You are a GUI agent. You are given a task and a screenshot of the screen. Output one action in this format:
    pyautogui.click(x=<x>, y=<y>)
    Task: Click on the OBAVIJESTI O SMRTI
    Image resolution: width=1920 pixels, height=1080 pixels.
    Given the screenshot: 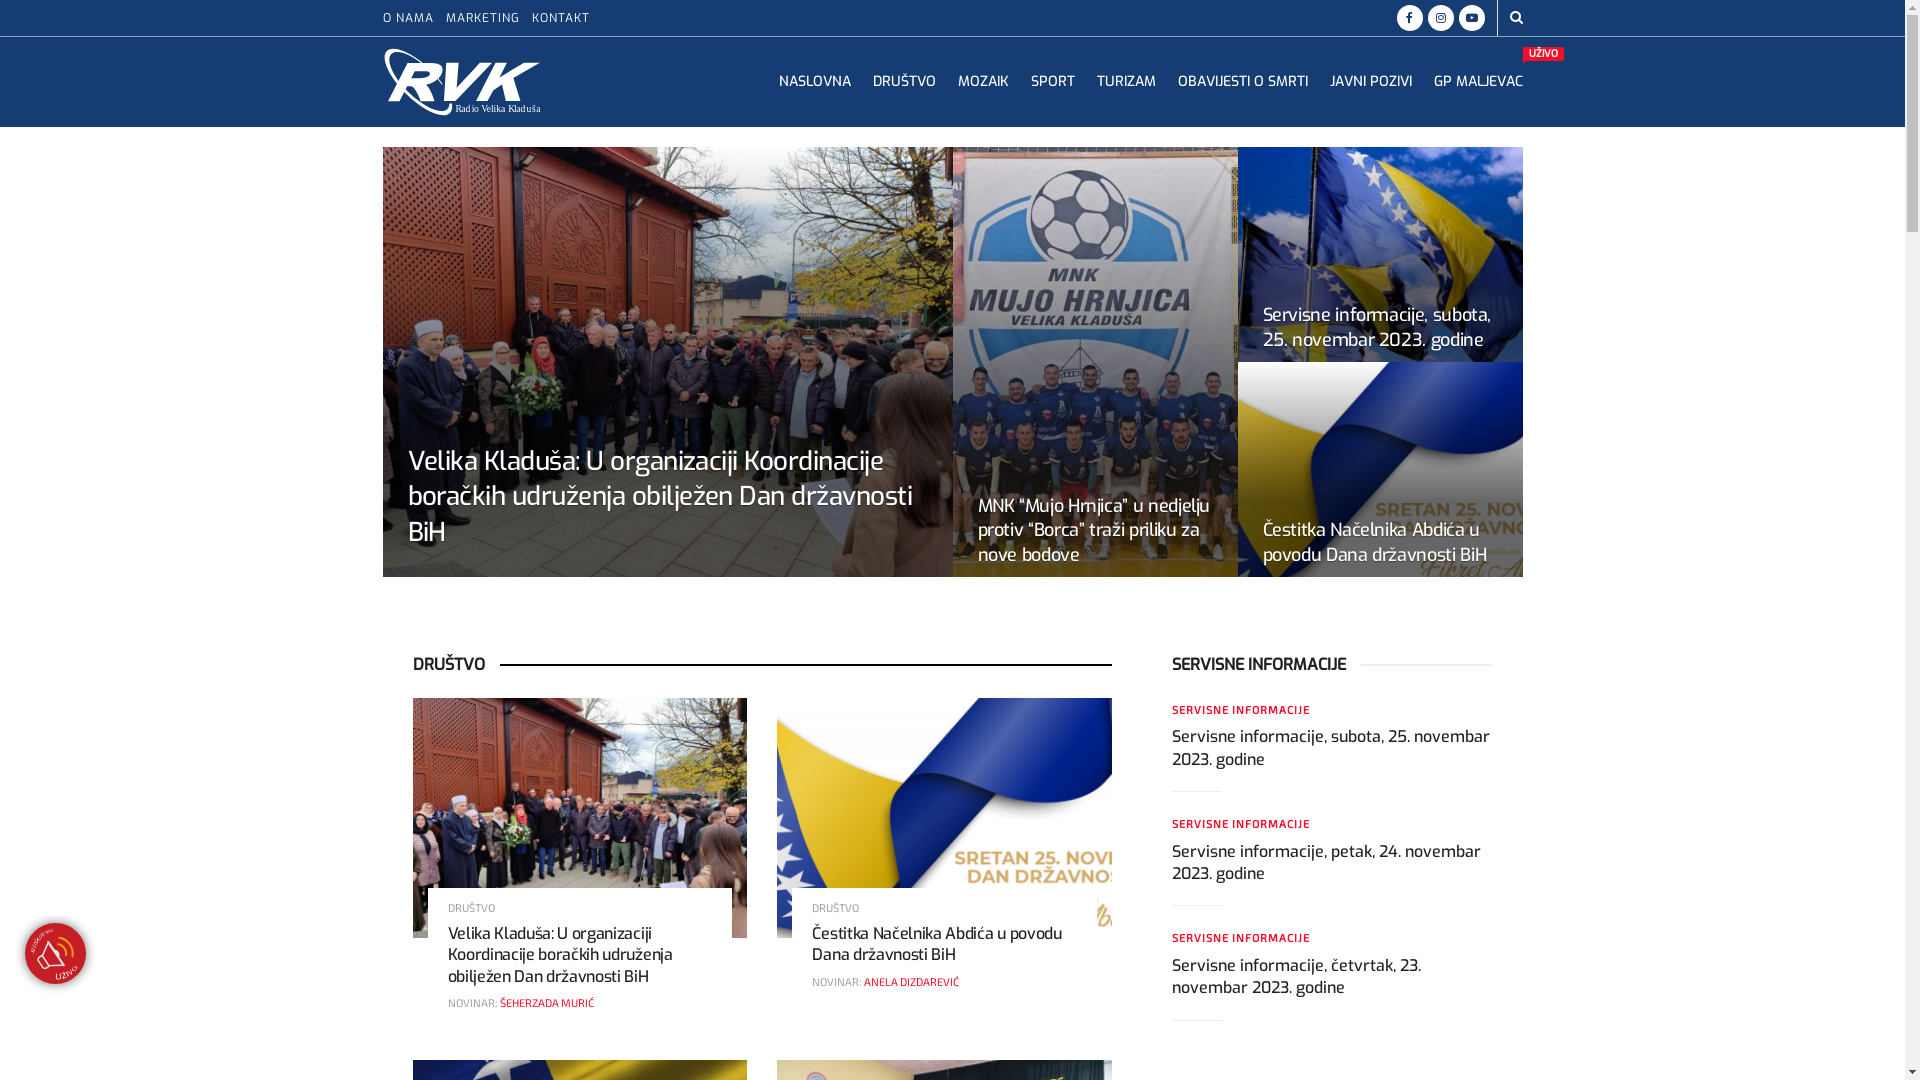 What is the action you would take?
    pyautogui.click(x=1243, y=82)
    